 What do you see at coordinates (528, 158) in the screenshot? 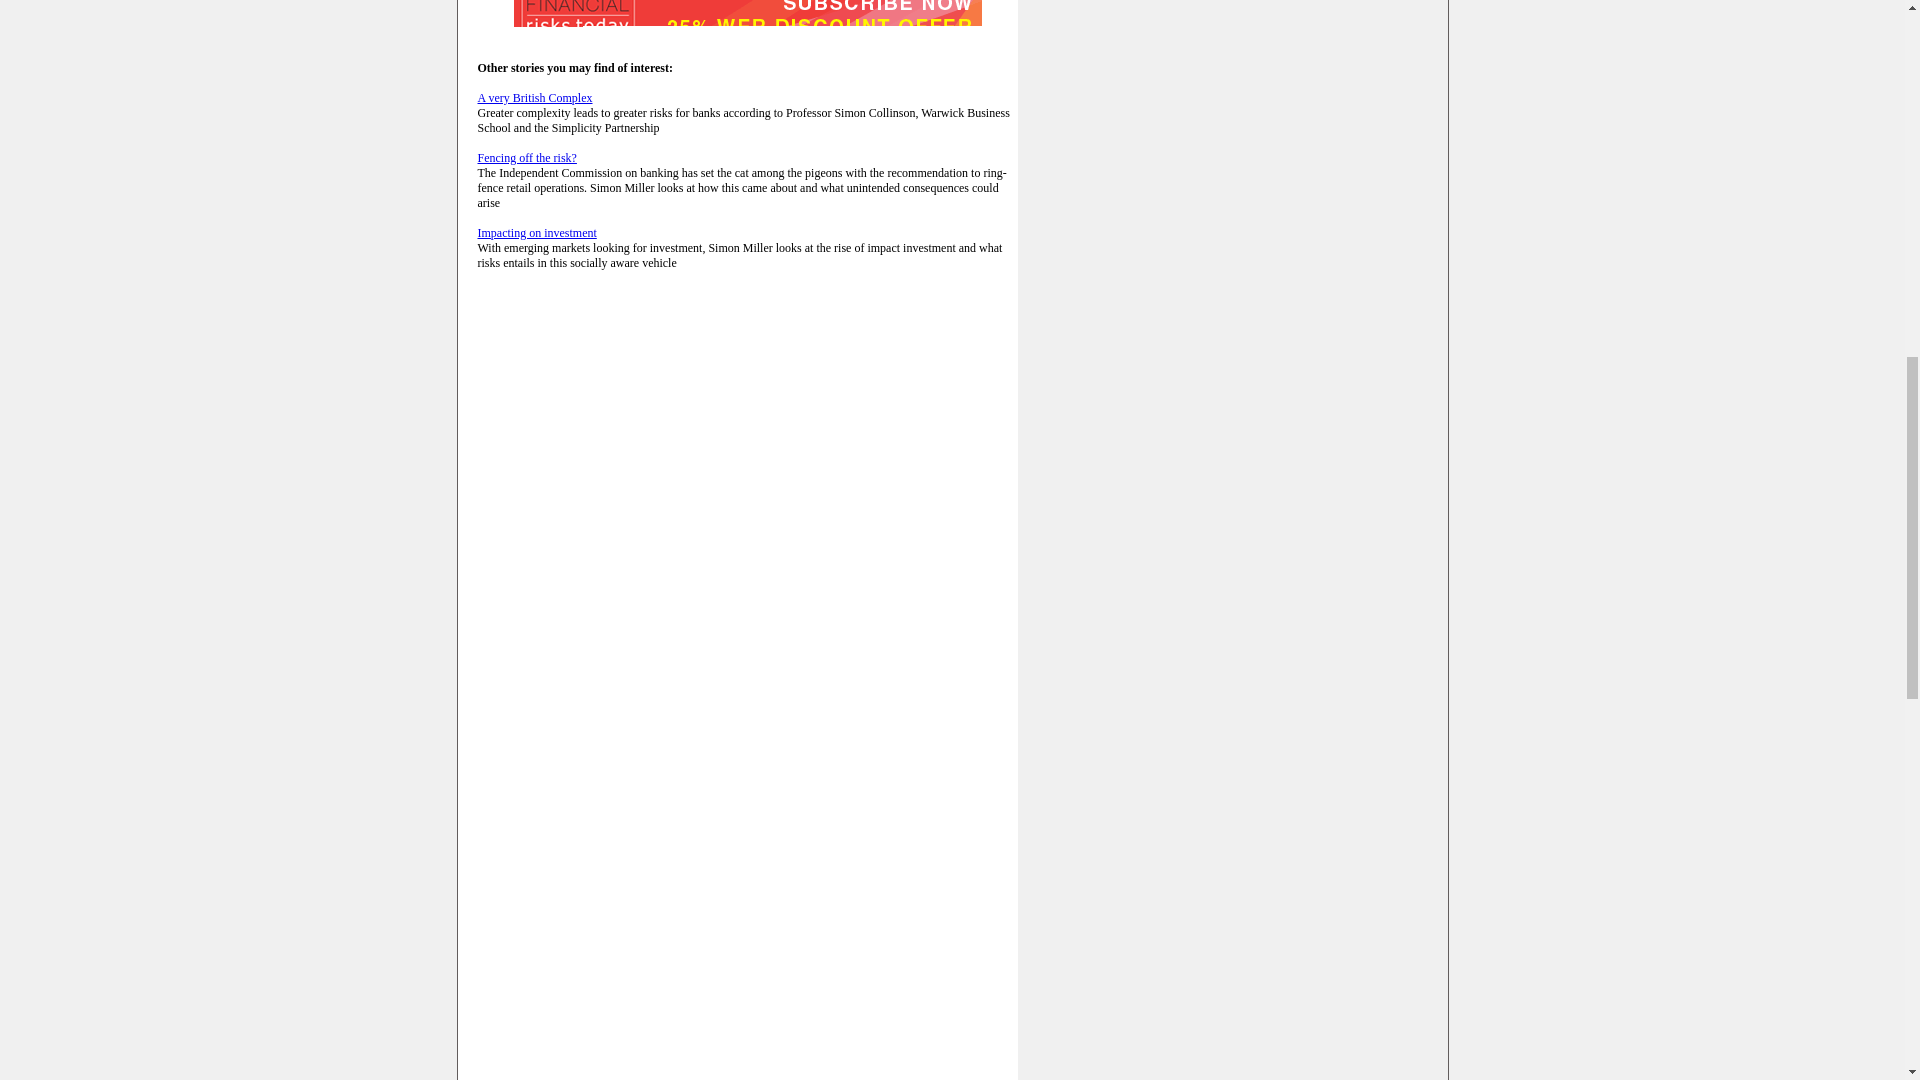
I see `Fencing off the risk?` at bounding box center [528, 158].